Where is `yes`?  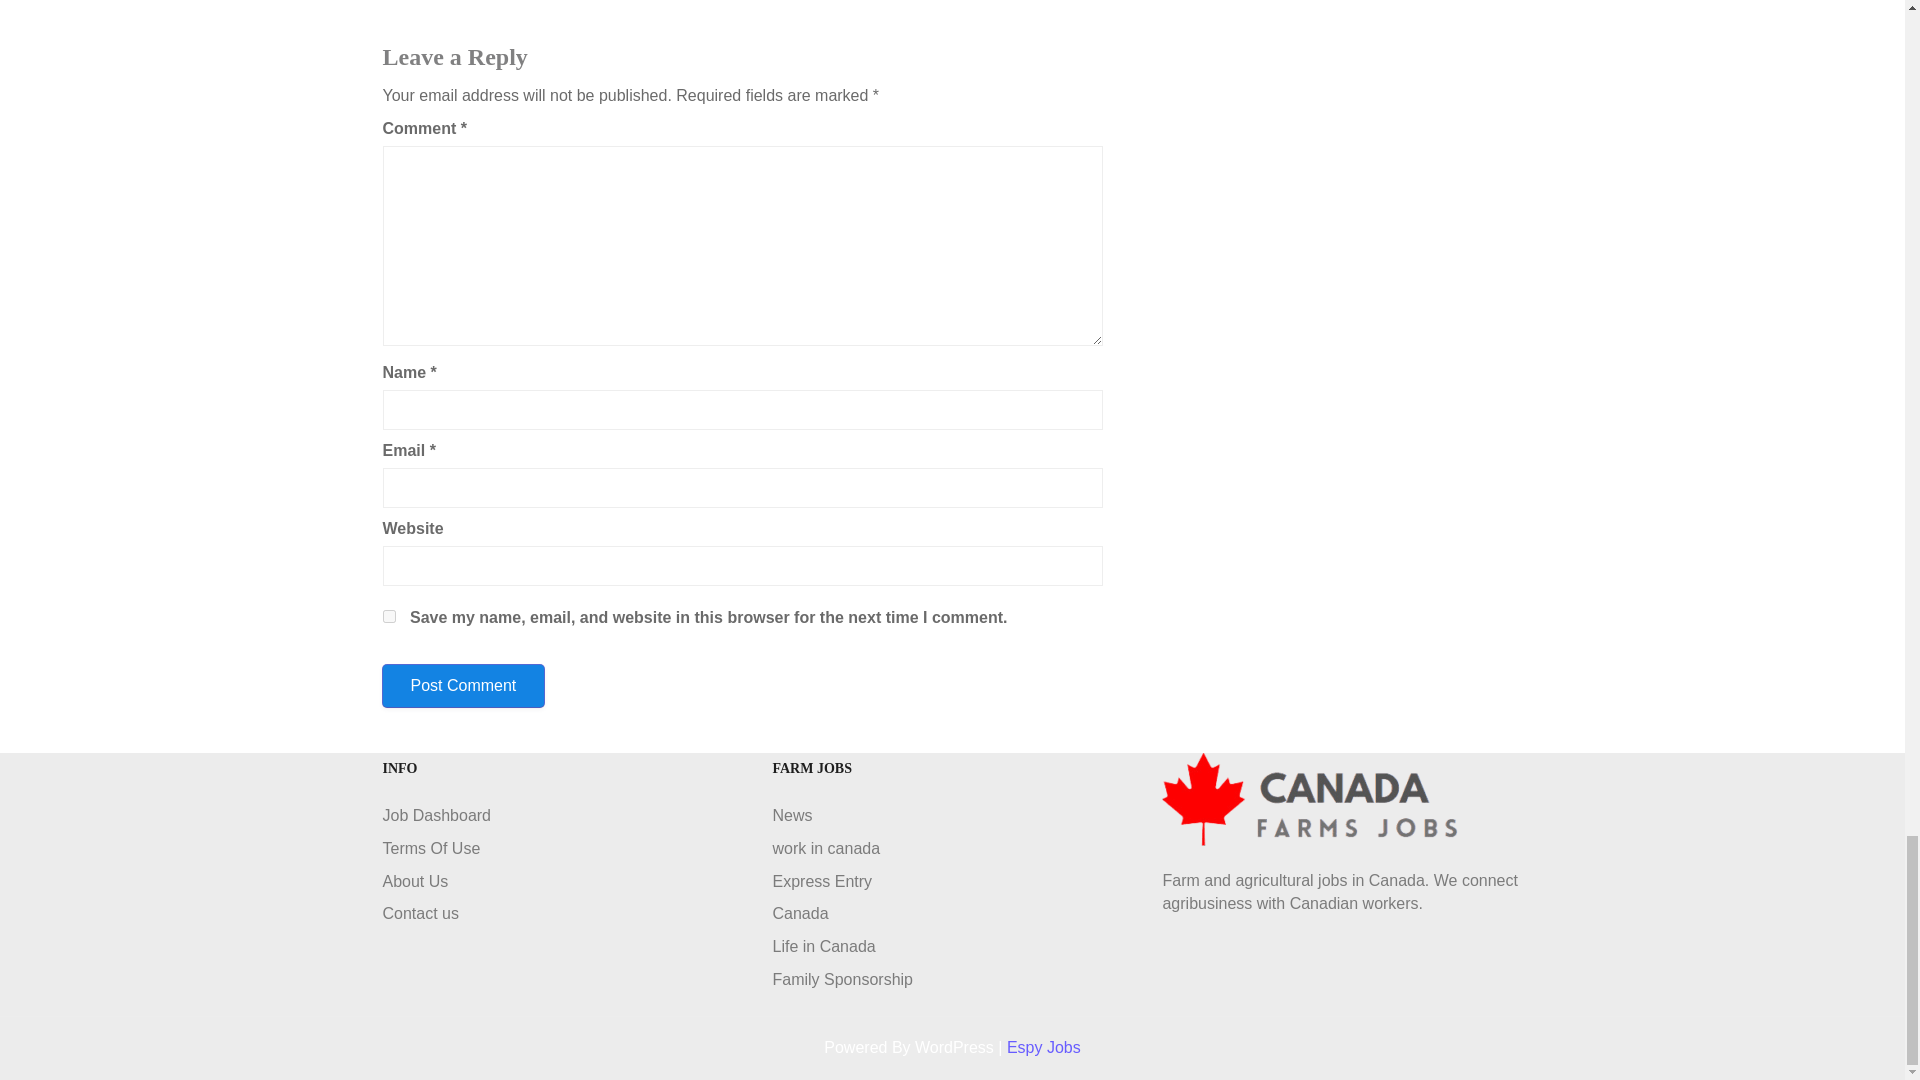
yes is located at coordinates (388, 616).